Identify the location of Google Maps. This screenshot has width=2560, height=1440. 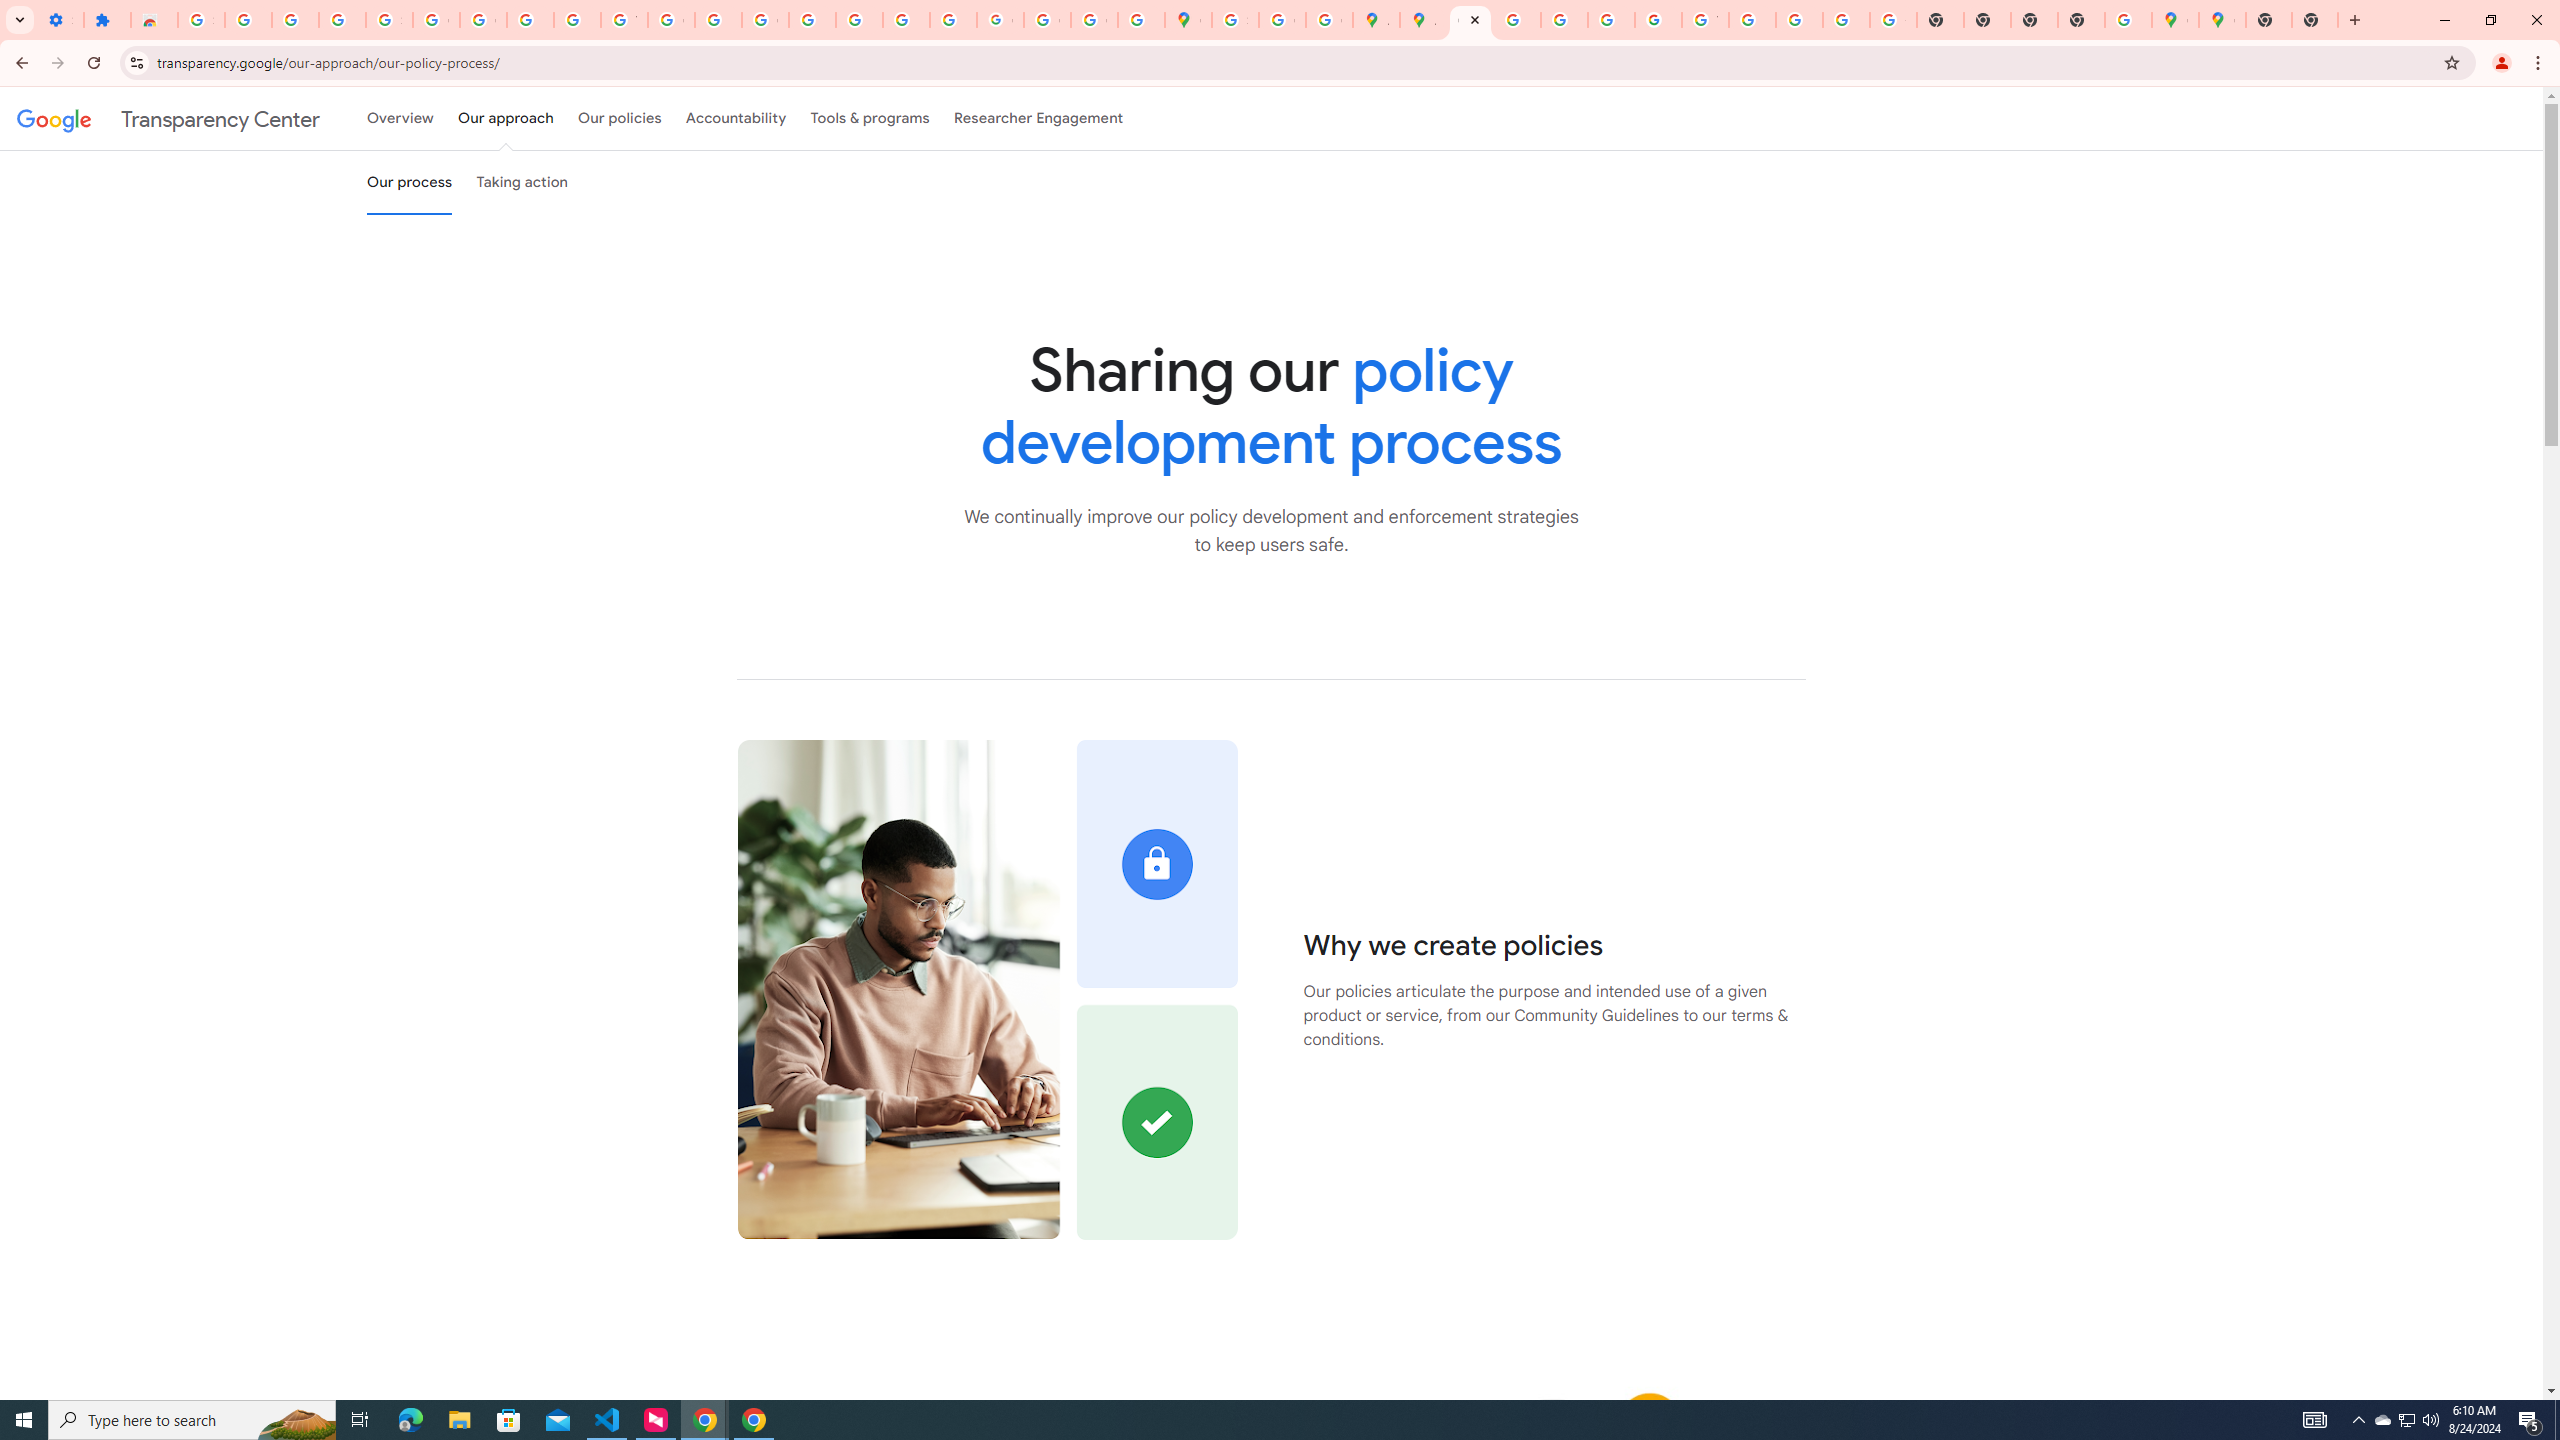
(2222, 20).